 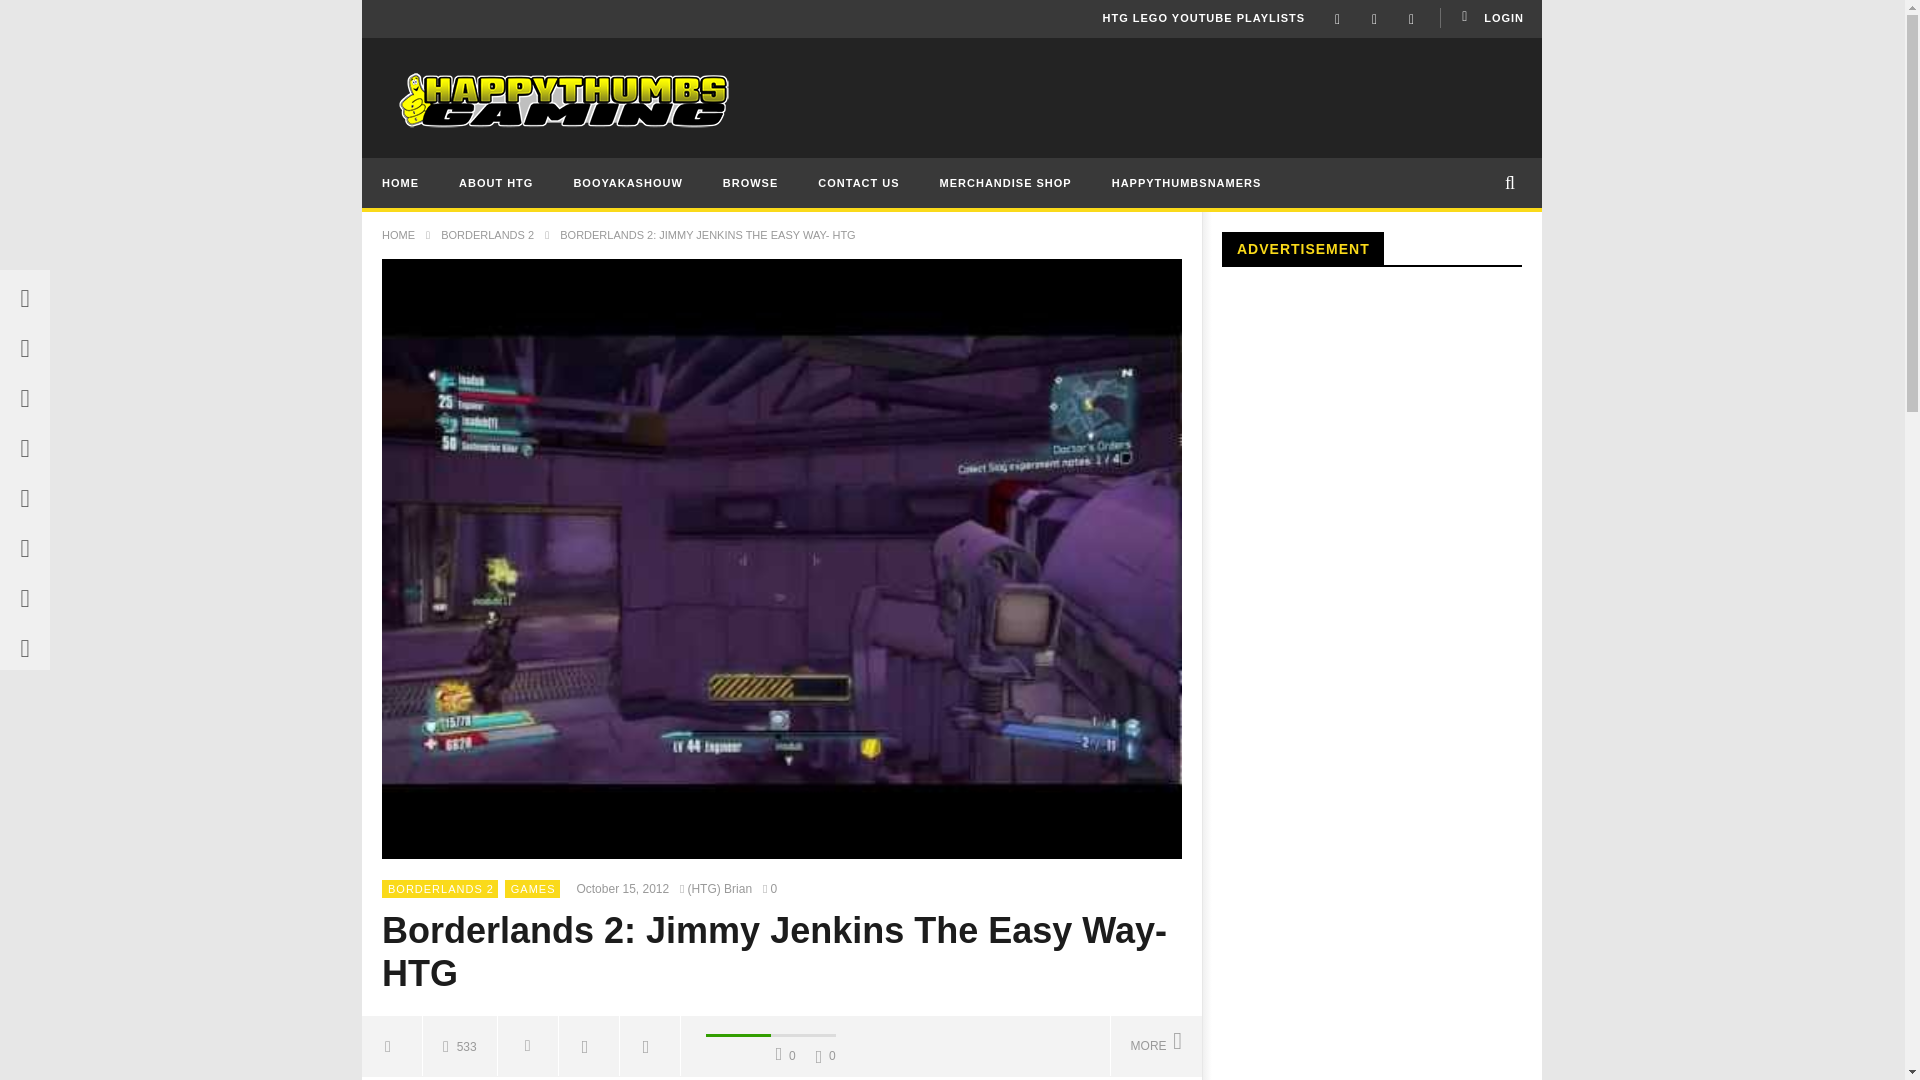 I want to click on About HappyThumbsGaming, so click(x=496, y=182).